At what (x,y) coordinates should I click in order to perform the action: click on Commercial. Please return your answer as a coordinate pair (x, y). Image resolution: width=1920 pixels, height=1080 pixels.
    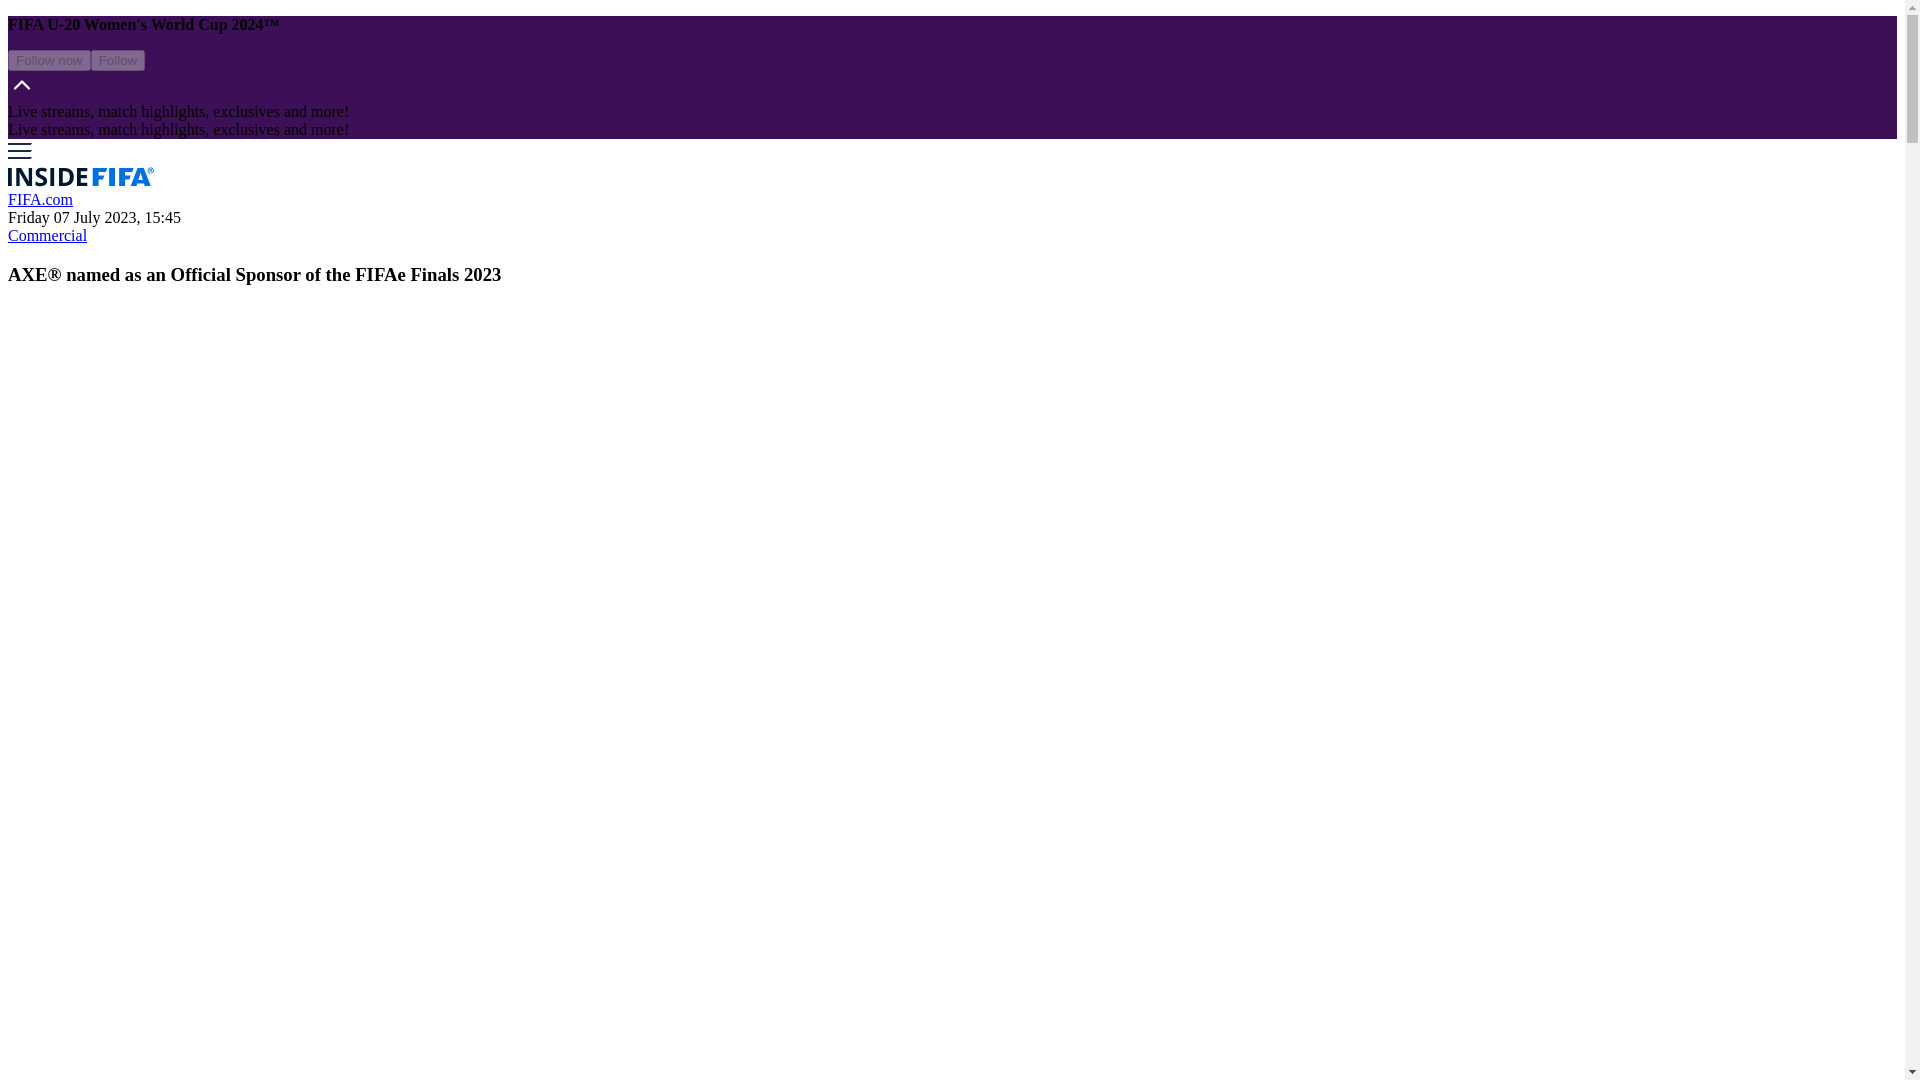
    Looking at the image, I should click on (46, 235).